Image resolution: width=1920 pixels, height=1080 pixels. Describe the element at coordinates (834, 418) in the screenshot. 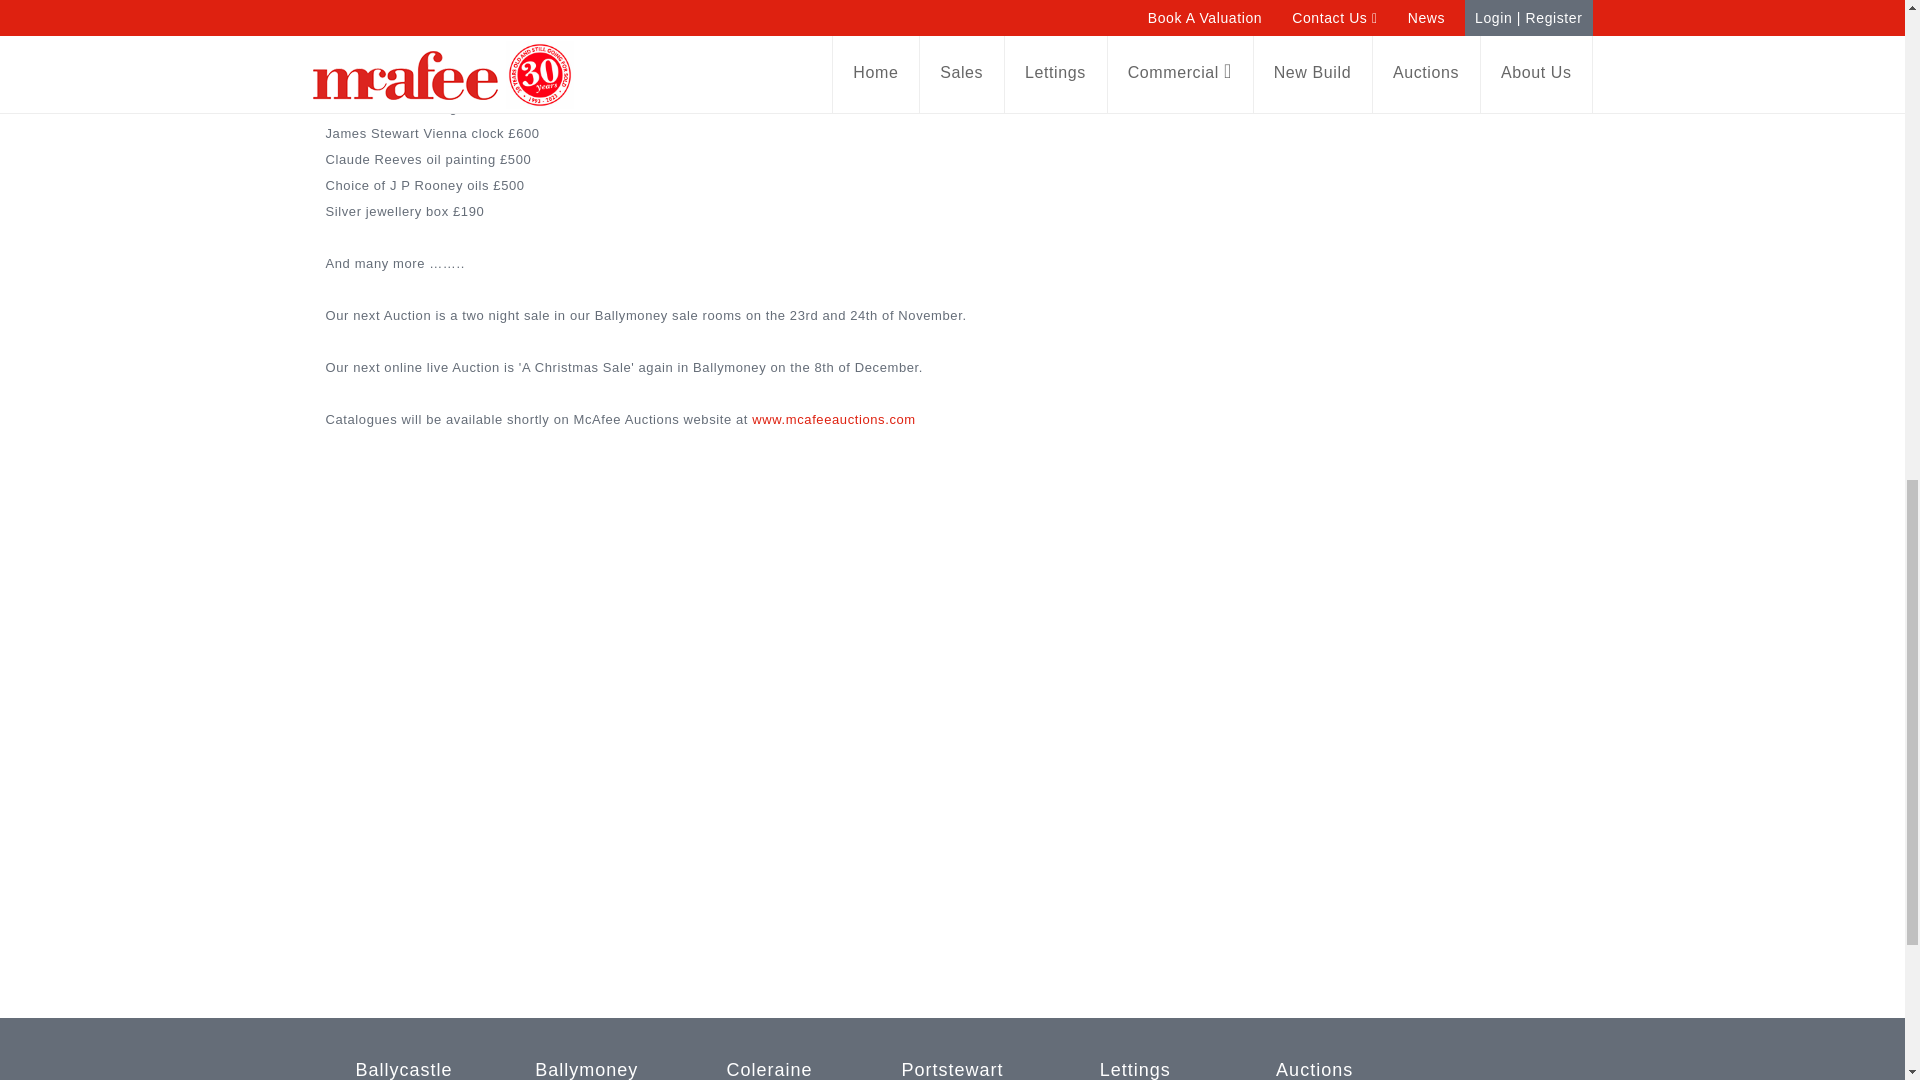

I see `www.mcafeeauctions.com` at that location.